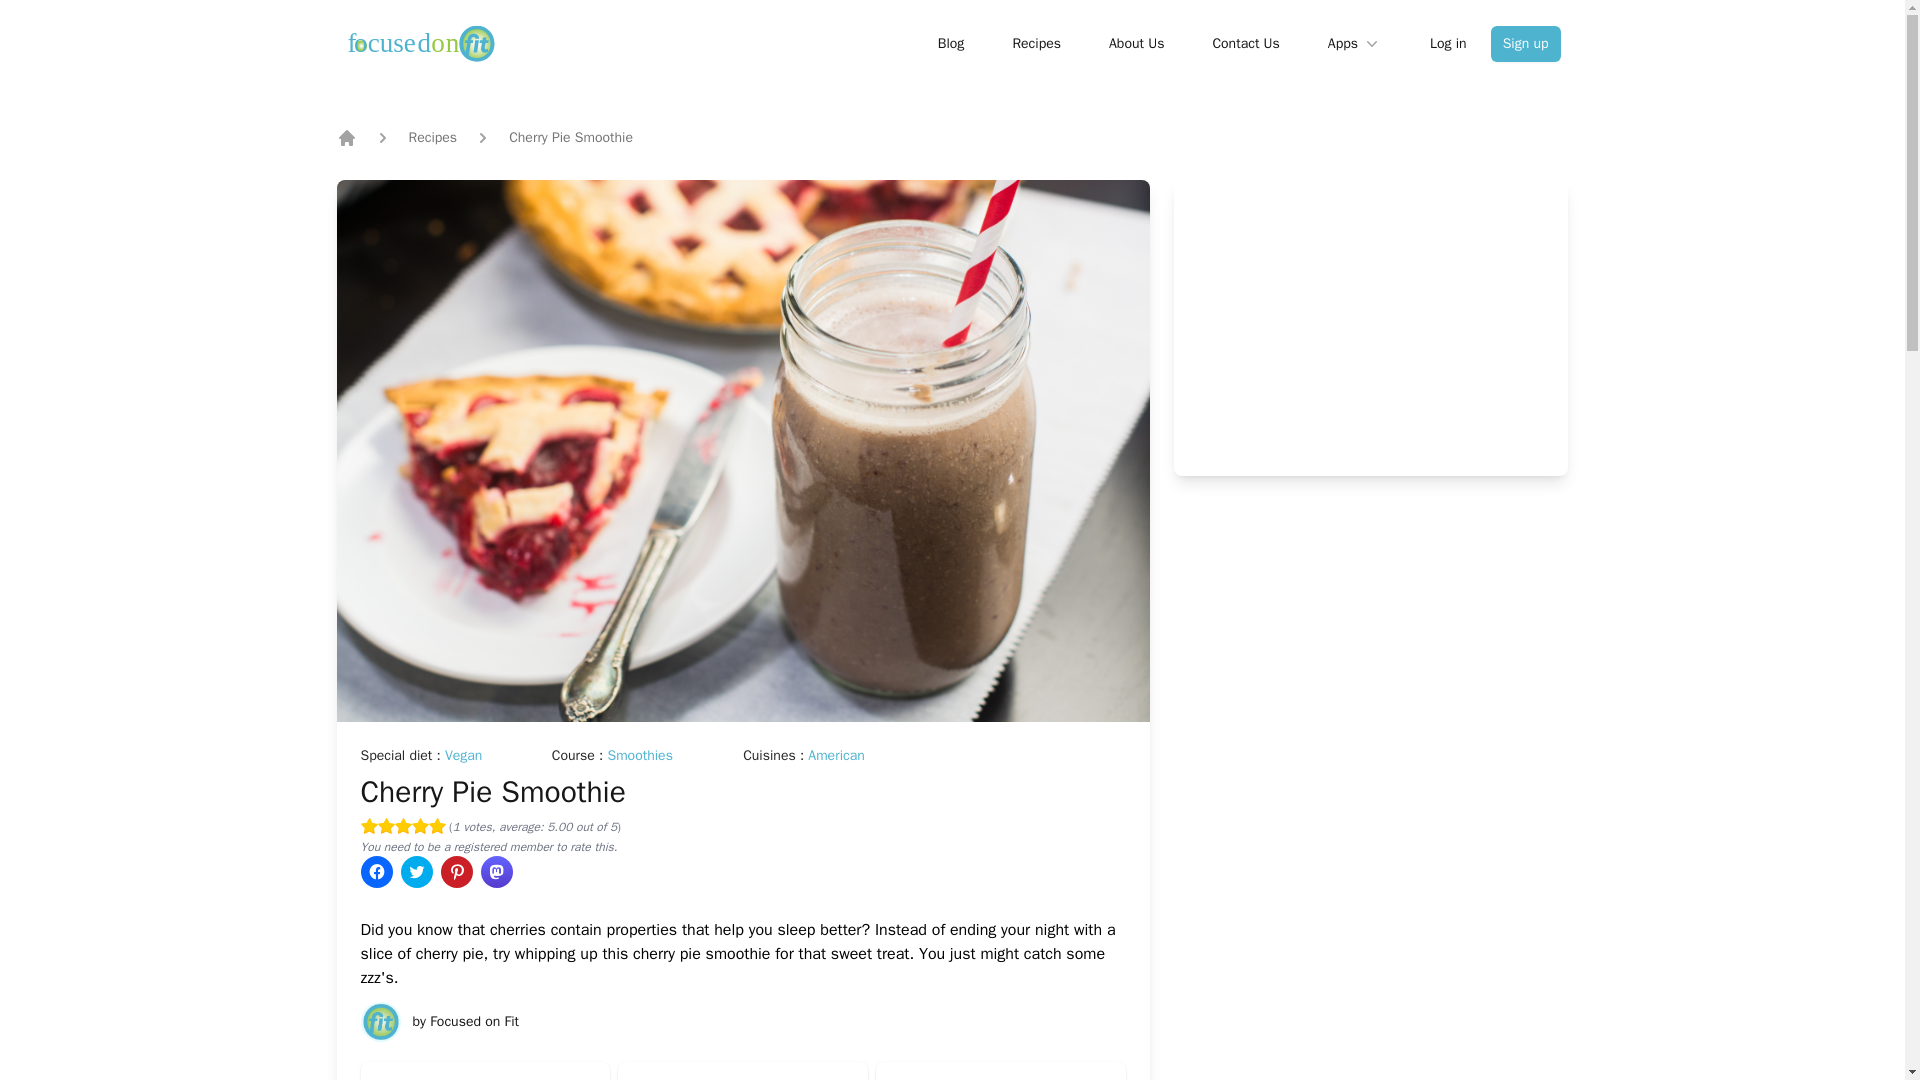 Image resolution: width=1920 pixels, height=1080 pixels. Describe the element at coordinates (496, 872) in the screenshot. I see `Click to share on Mastodon` at that location.